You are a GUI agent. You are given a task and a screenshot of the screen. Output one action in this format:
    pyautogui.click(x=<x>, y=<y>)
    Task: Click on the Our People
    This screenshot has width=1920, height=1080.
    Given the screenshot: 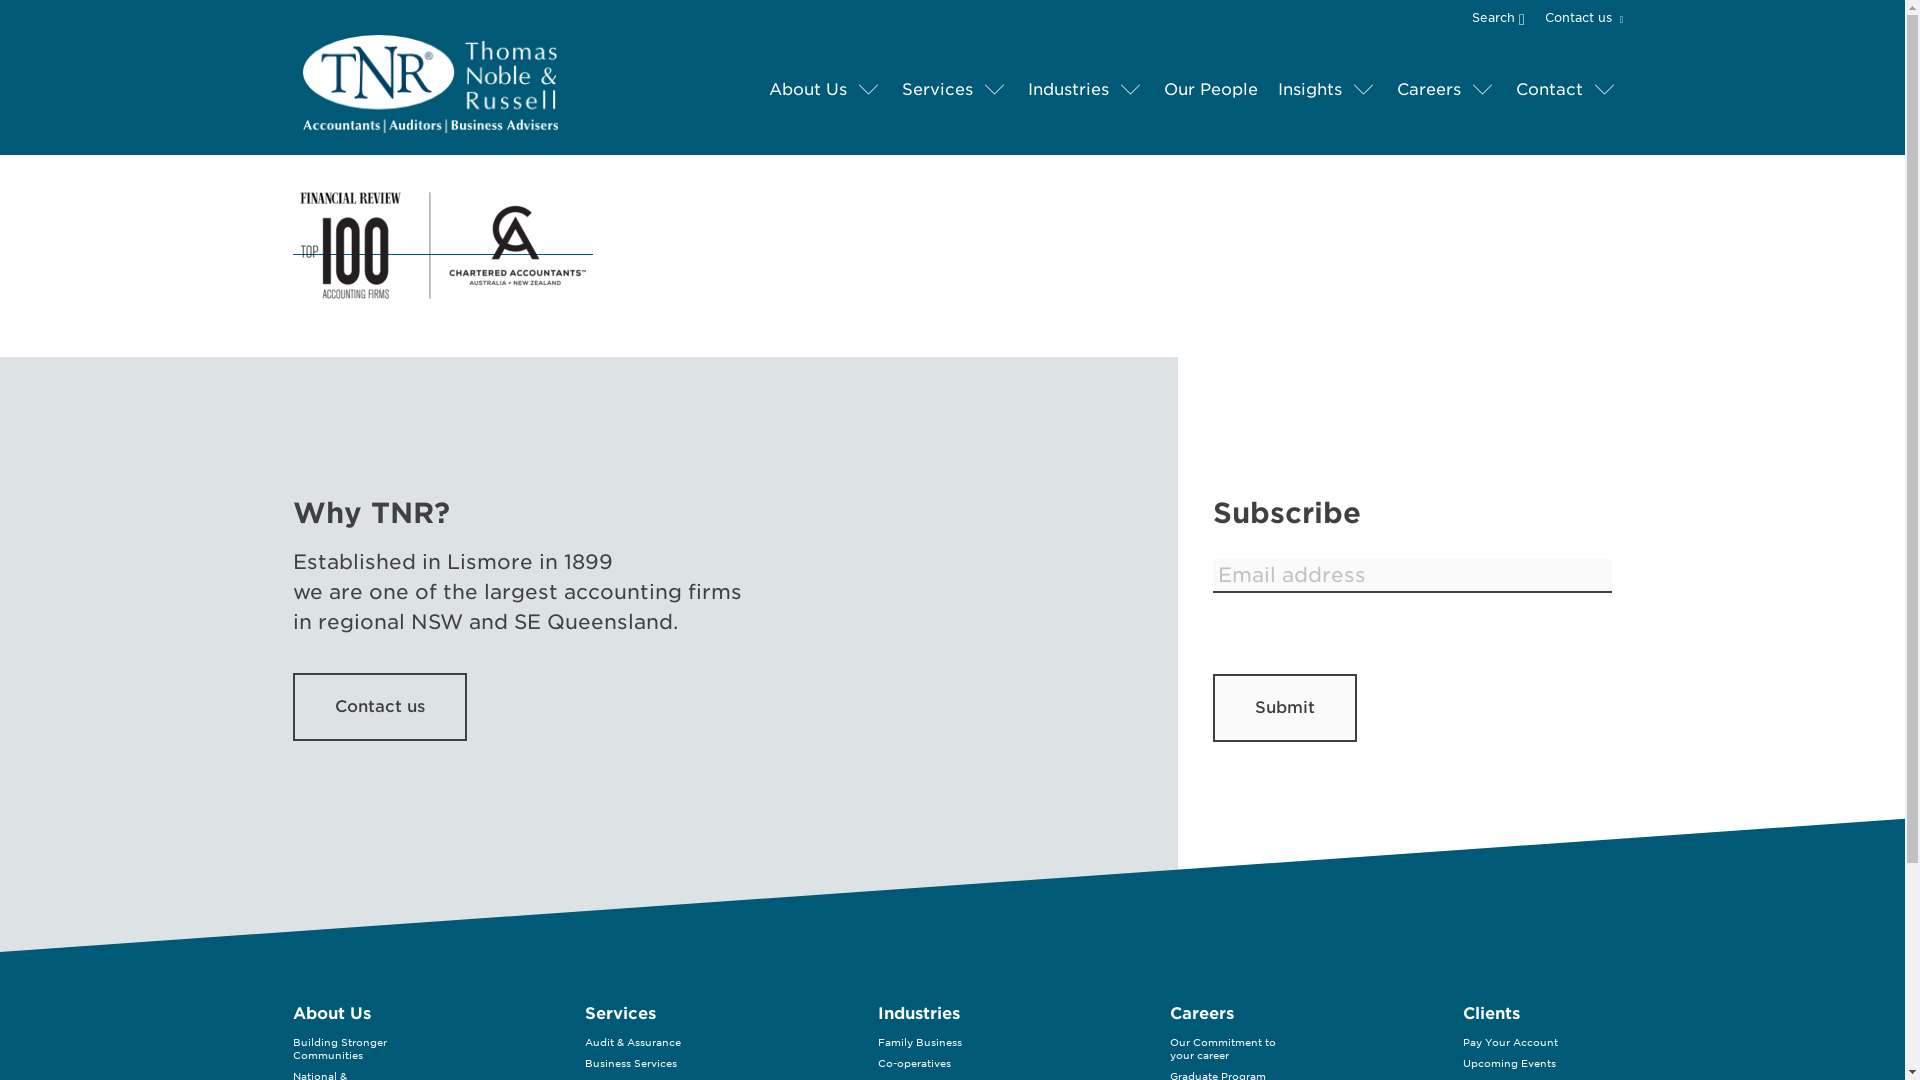 What is the action you would take?
    pyautogui.click(x=1210, y=90)
    